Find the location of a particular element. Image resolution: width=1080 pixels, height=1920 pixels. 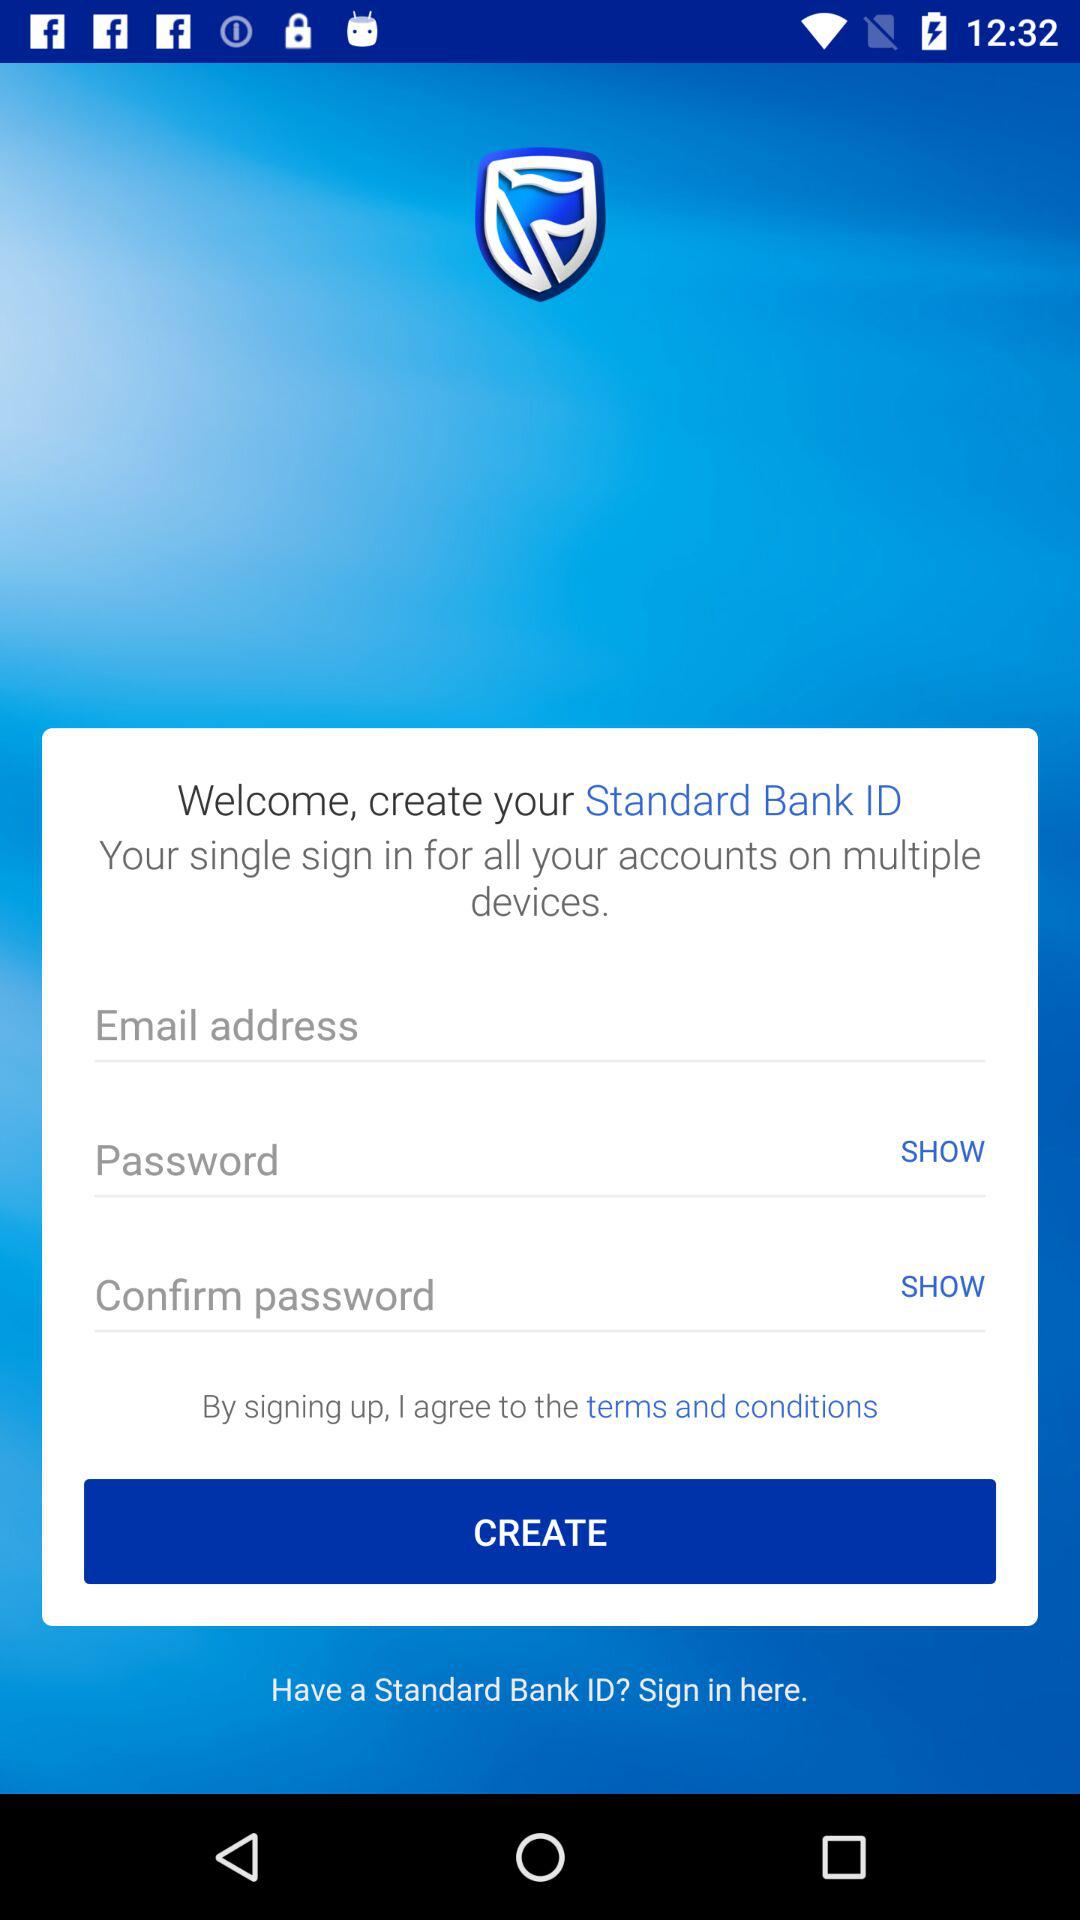

password is located at coordinates (540, 1164).